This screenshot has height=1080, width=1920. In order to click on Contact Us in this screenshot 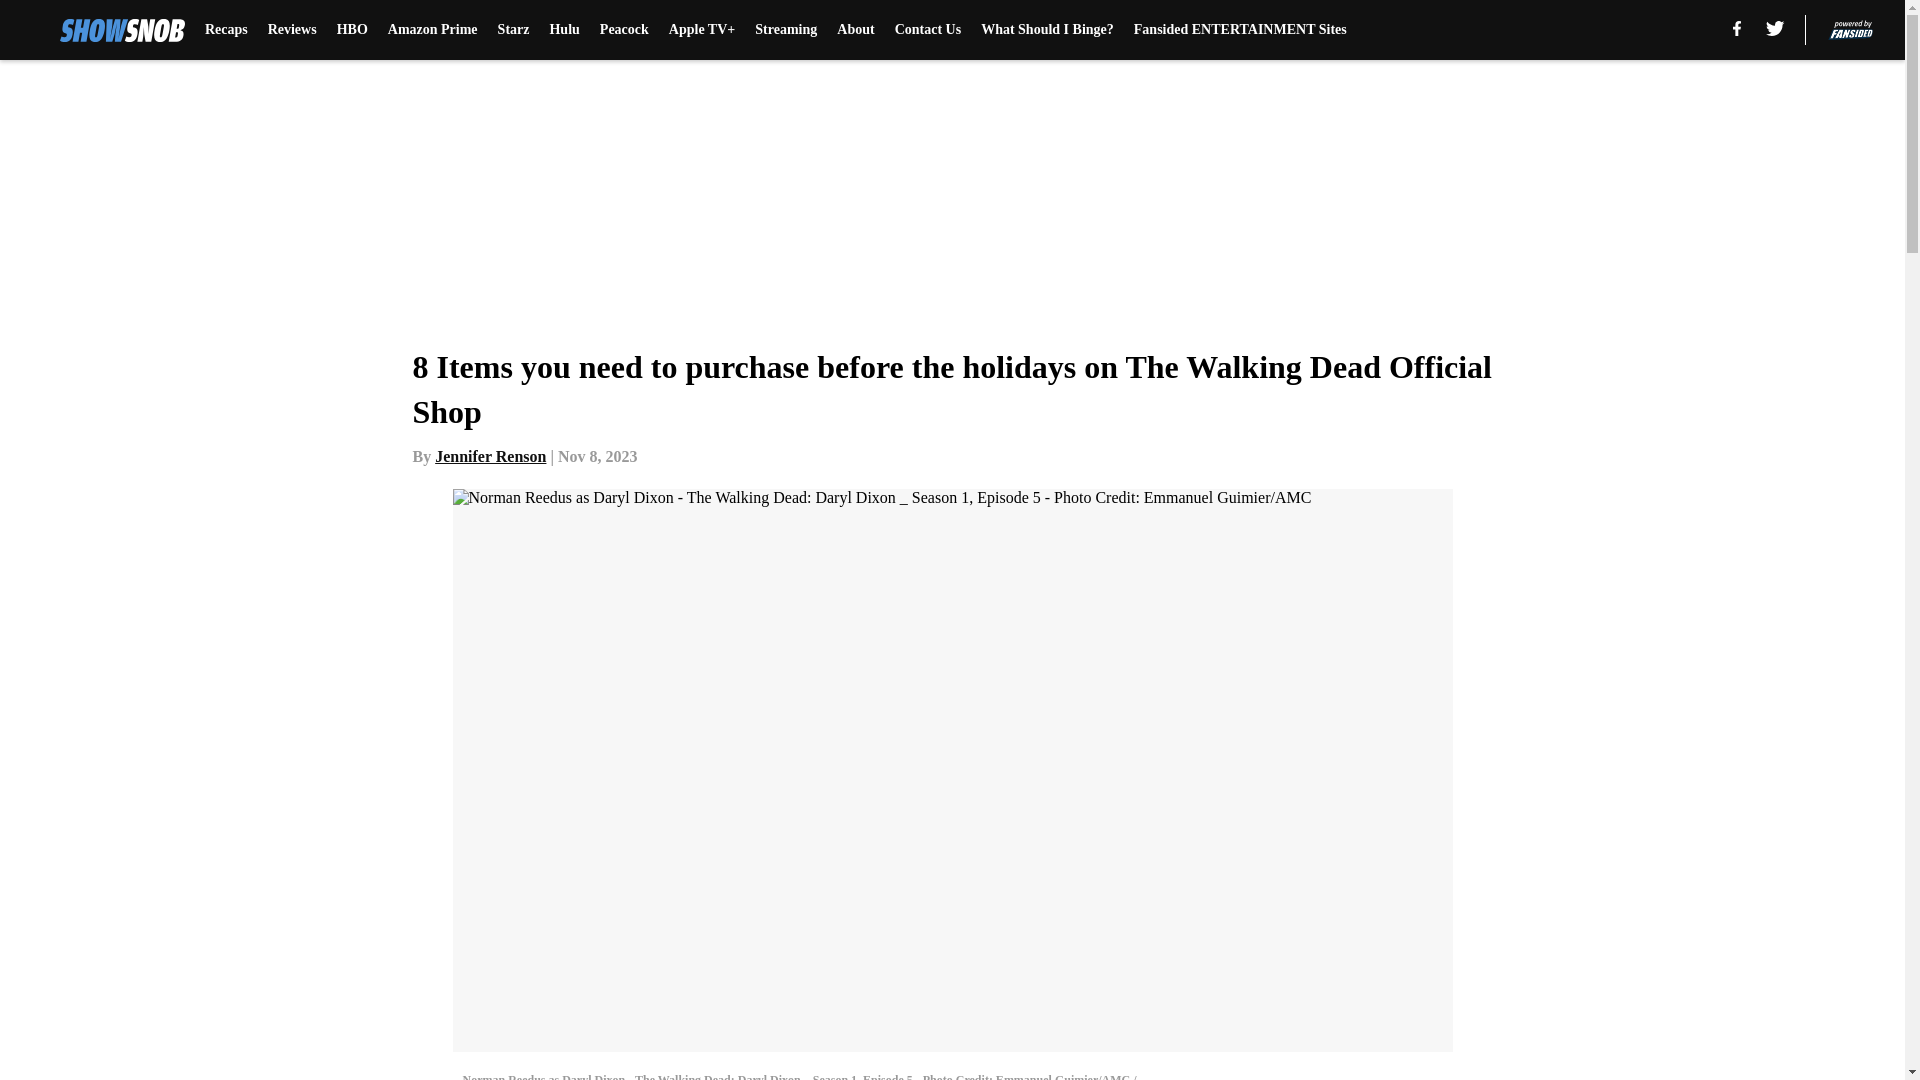, I will do `click(928, 30)`.